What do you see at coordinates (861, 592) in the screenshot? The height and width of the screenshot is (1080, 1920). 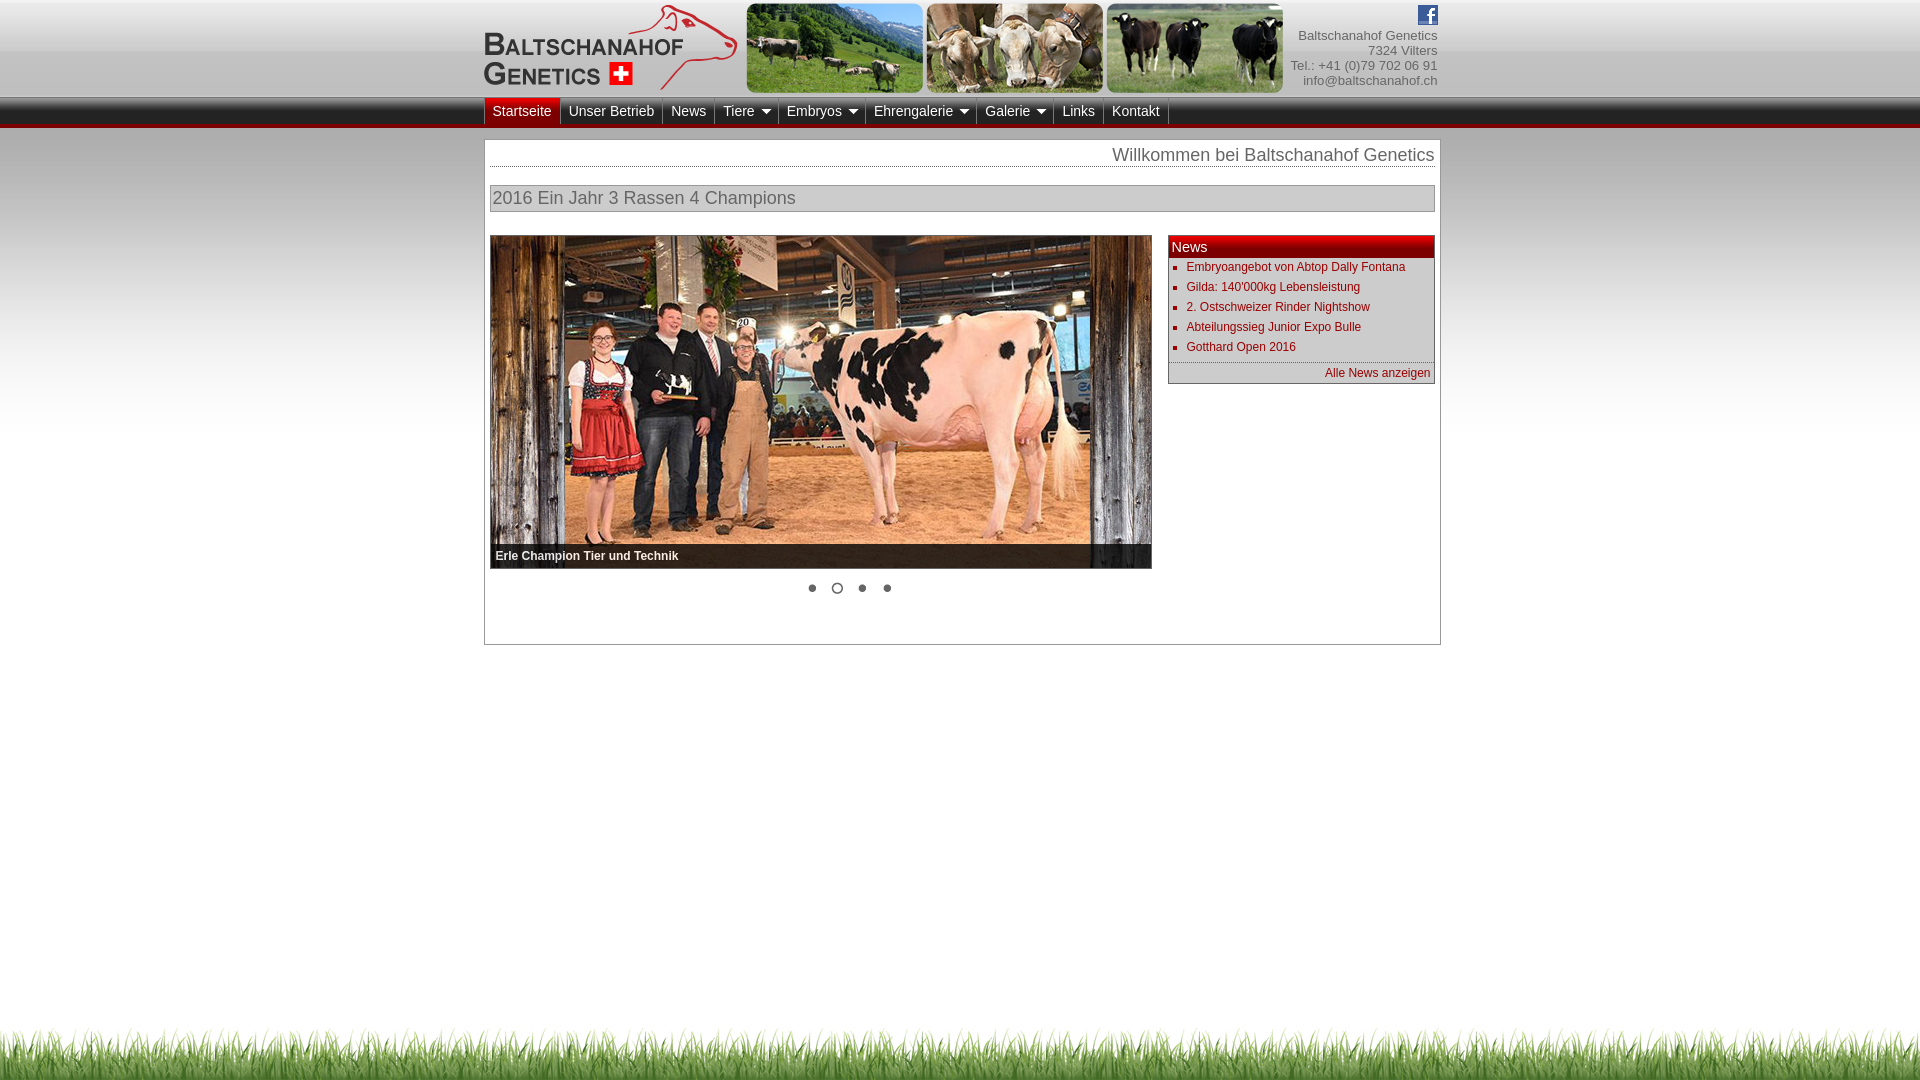 I see `3` at bounding box center [861, 592].